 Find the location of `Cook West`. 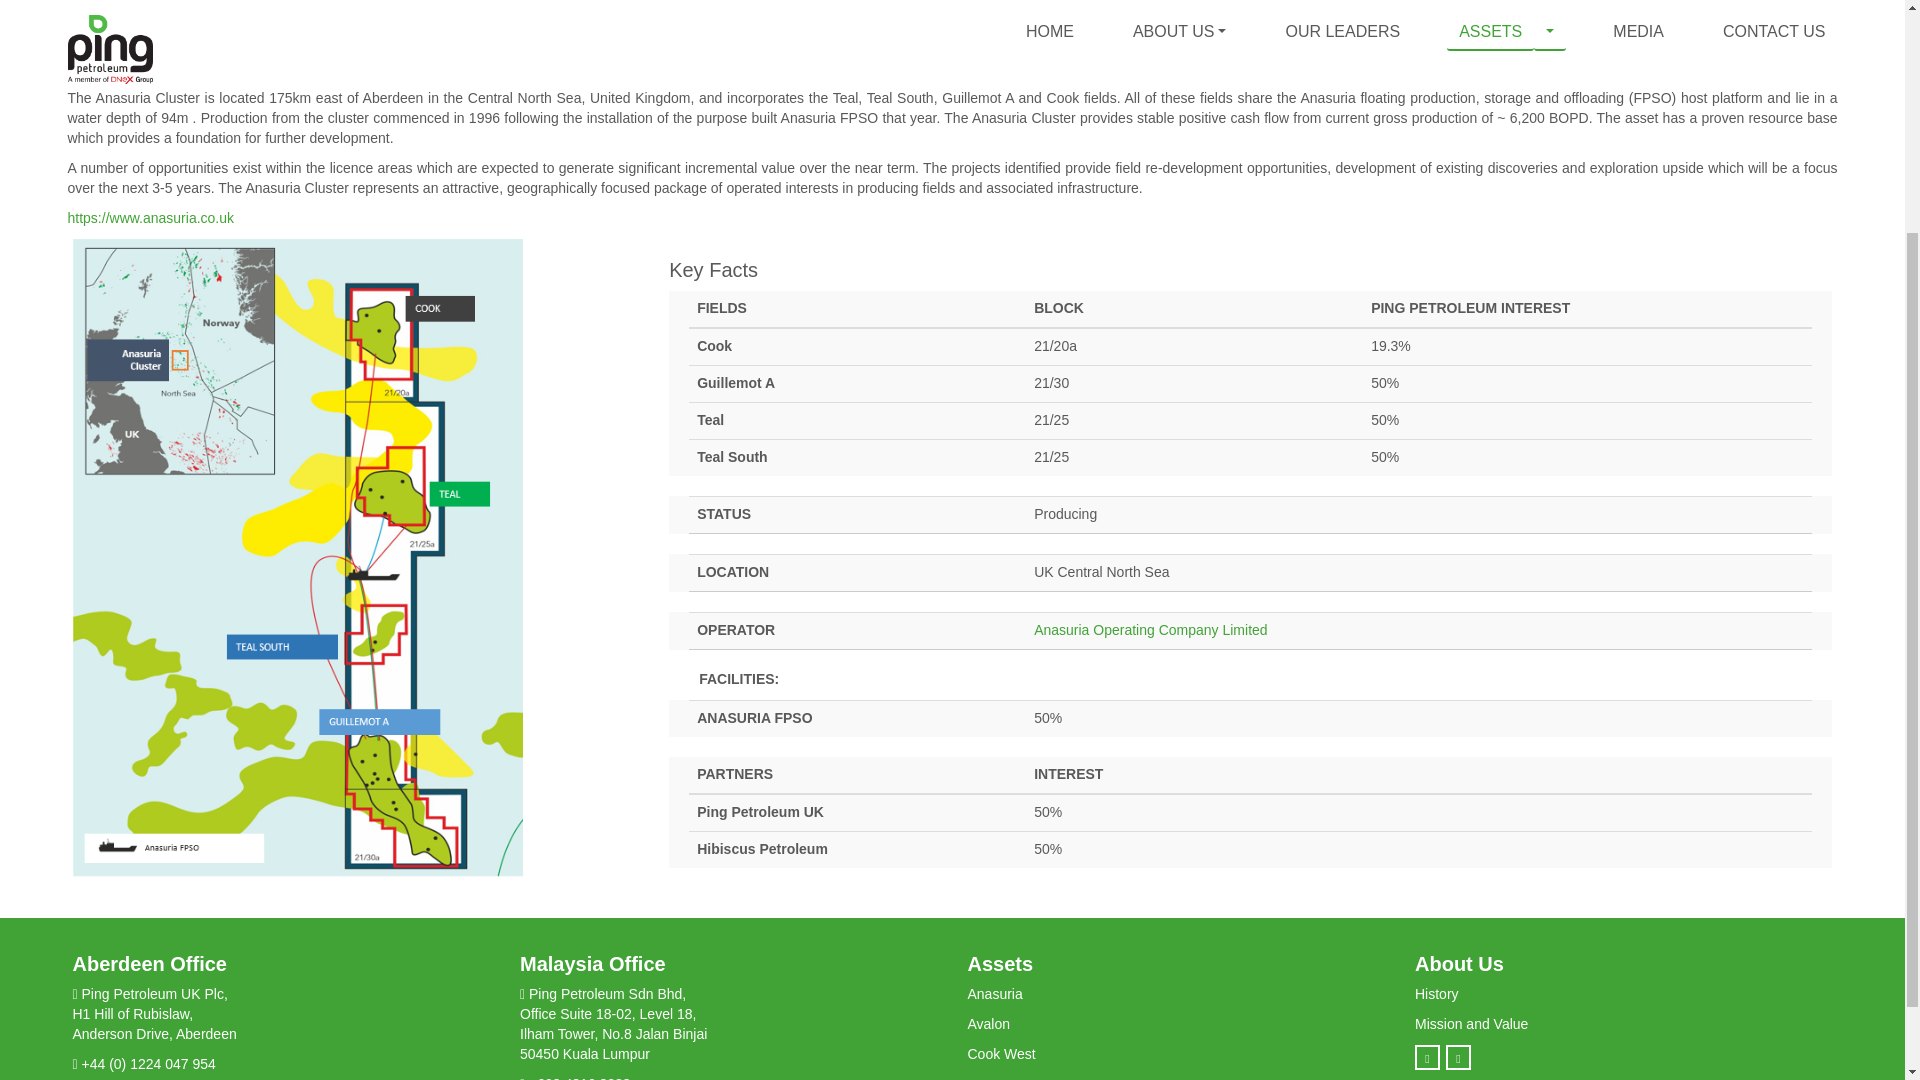

Cook West is located at coordinates (1002, 1054).